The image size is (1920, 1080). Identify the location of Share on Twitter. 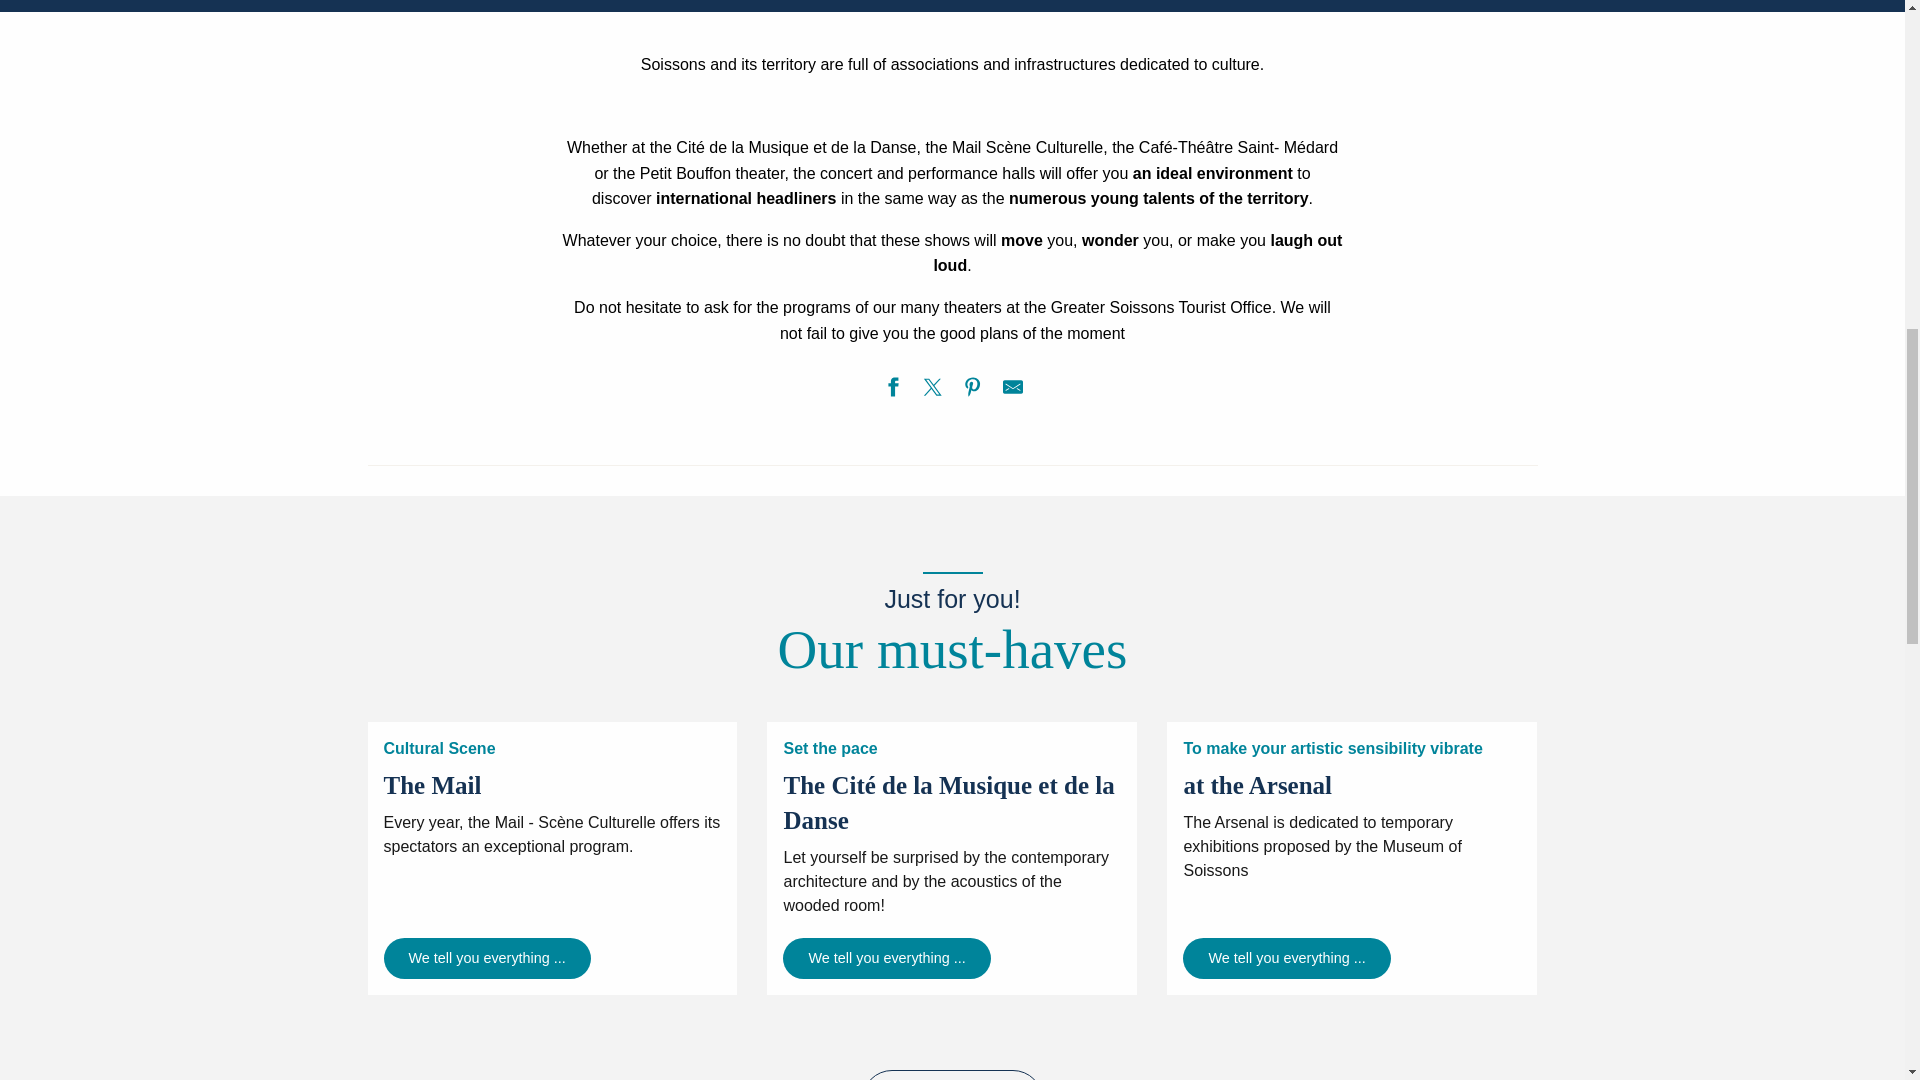
(932, 390).